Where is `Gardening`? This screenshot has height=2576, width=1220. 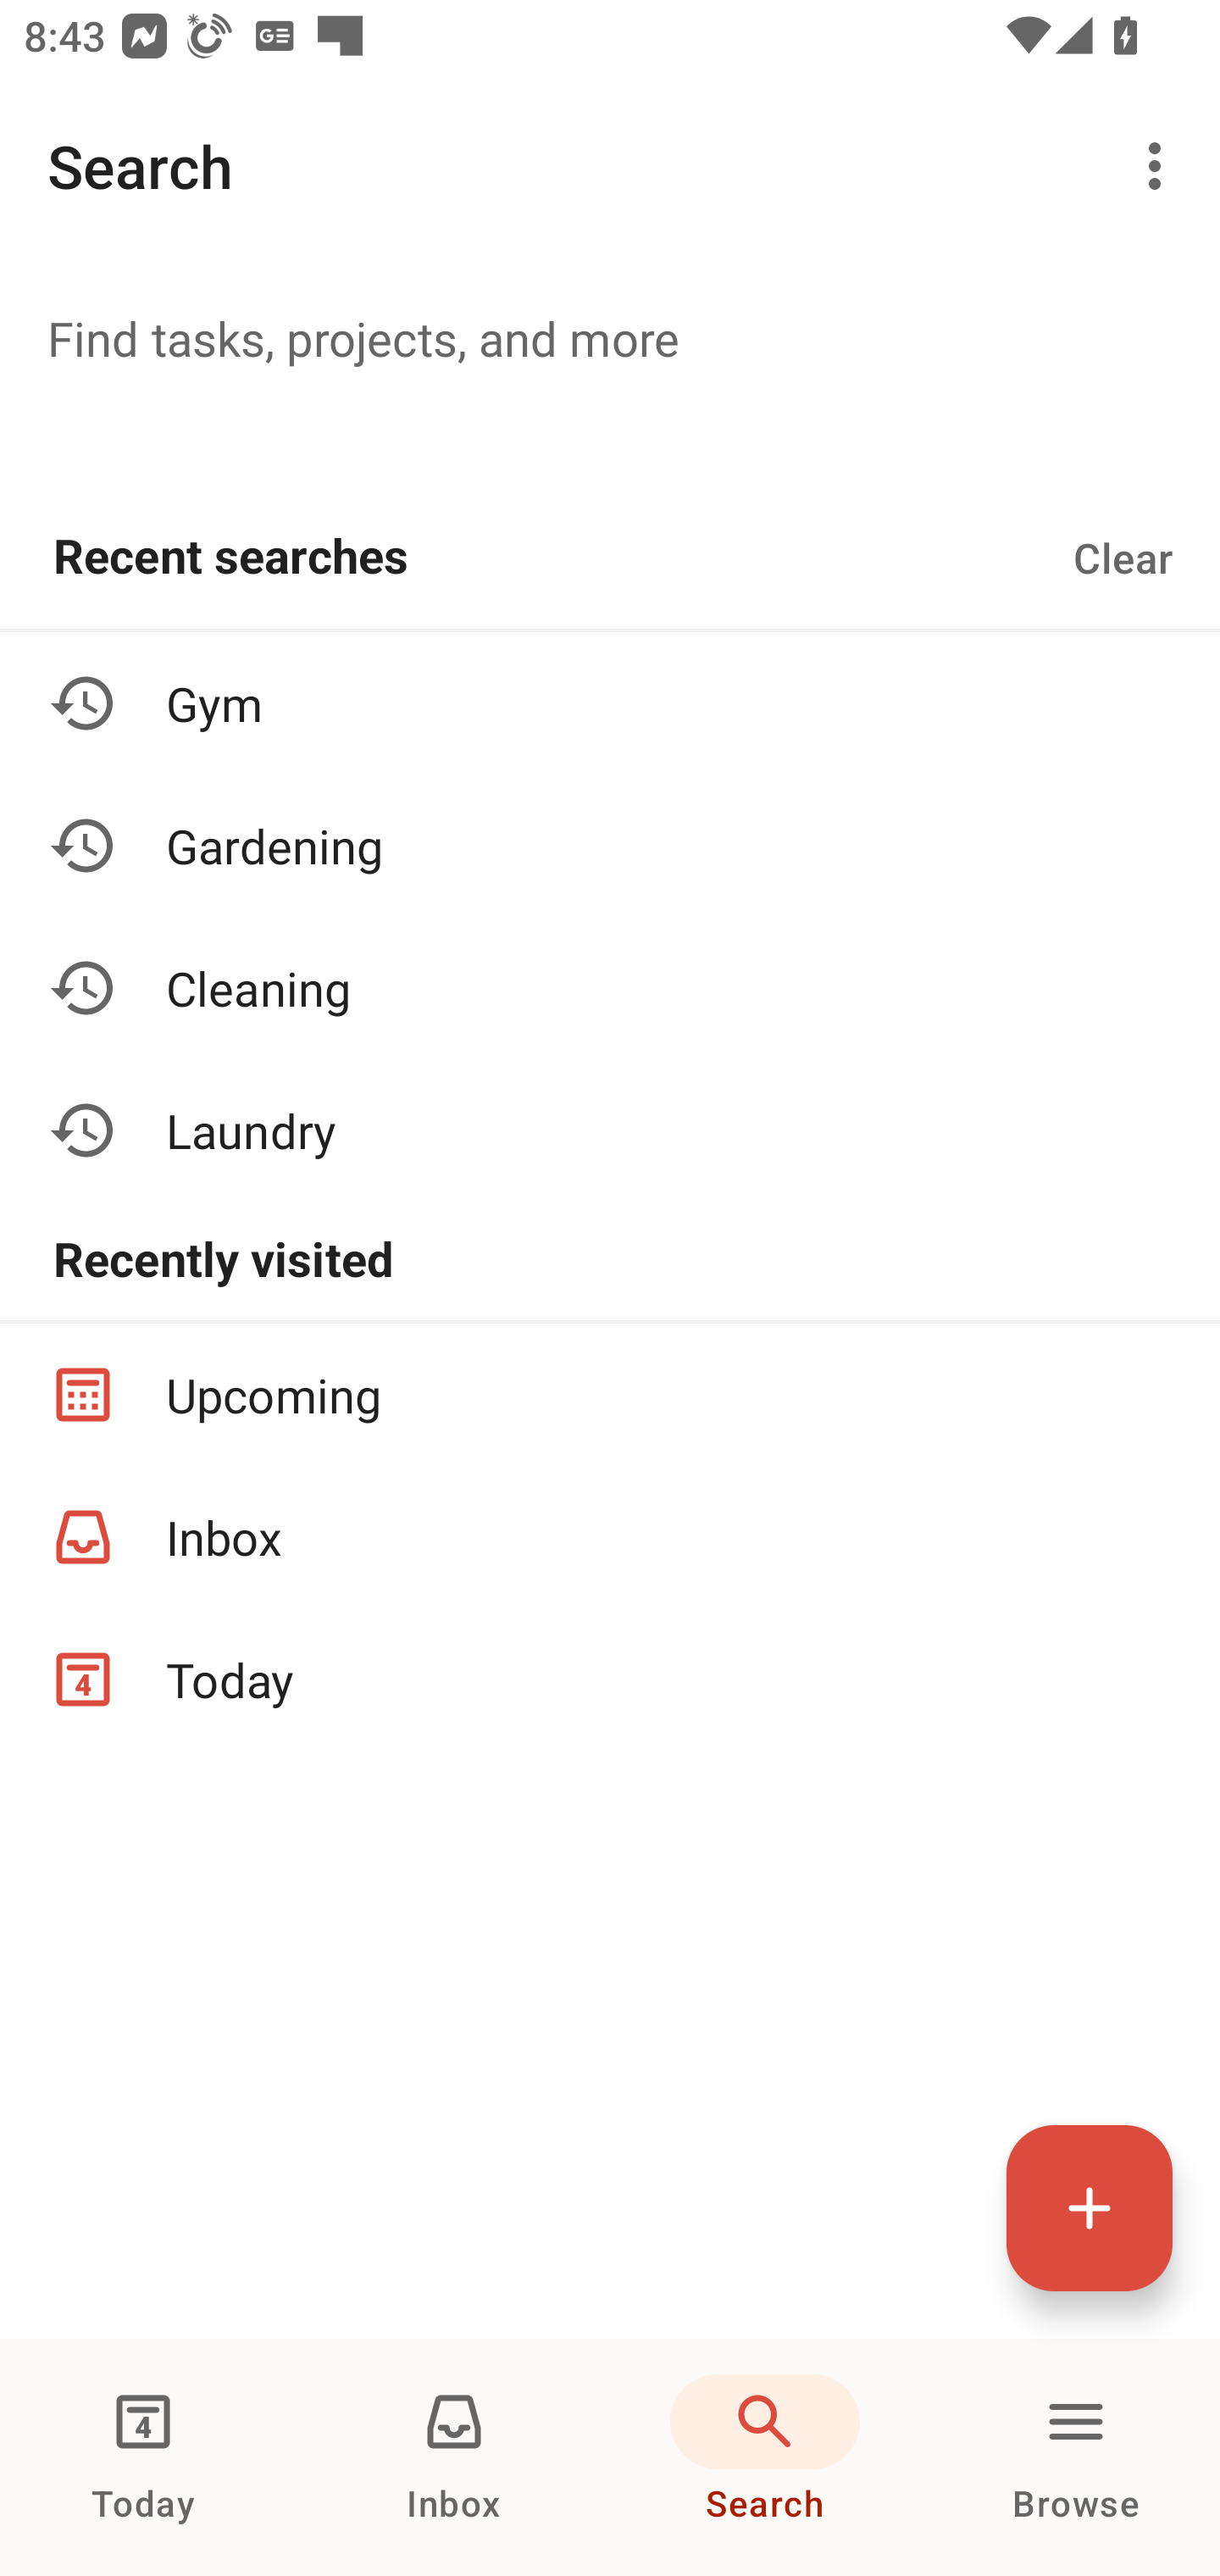
Gardening is located at coordinates (610, 846).